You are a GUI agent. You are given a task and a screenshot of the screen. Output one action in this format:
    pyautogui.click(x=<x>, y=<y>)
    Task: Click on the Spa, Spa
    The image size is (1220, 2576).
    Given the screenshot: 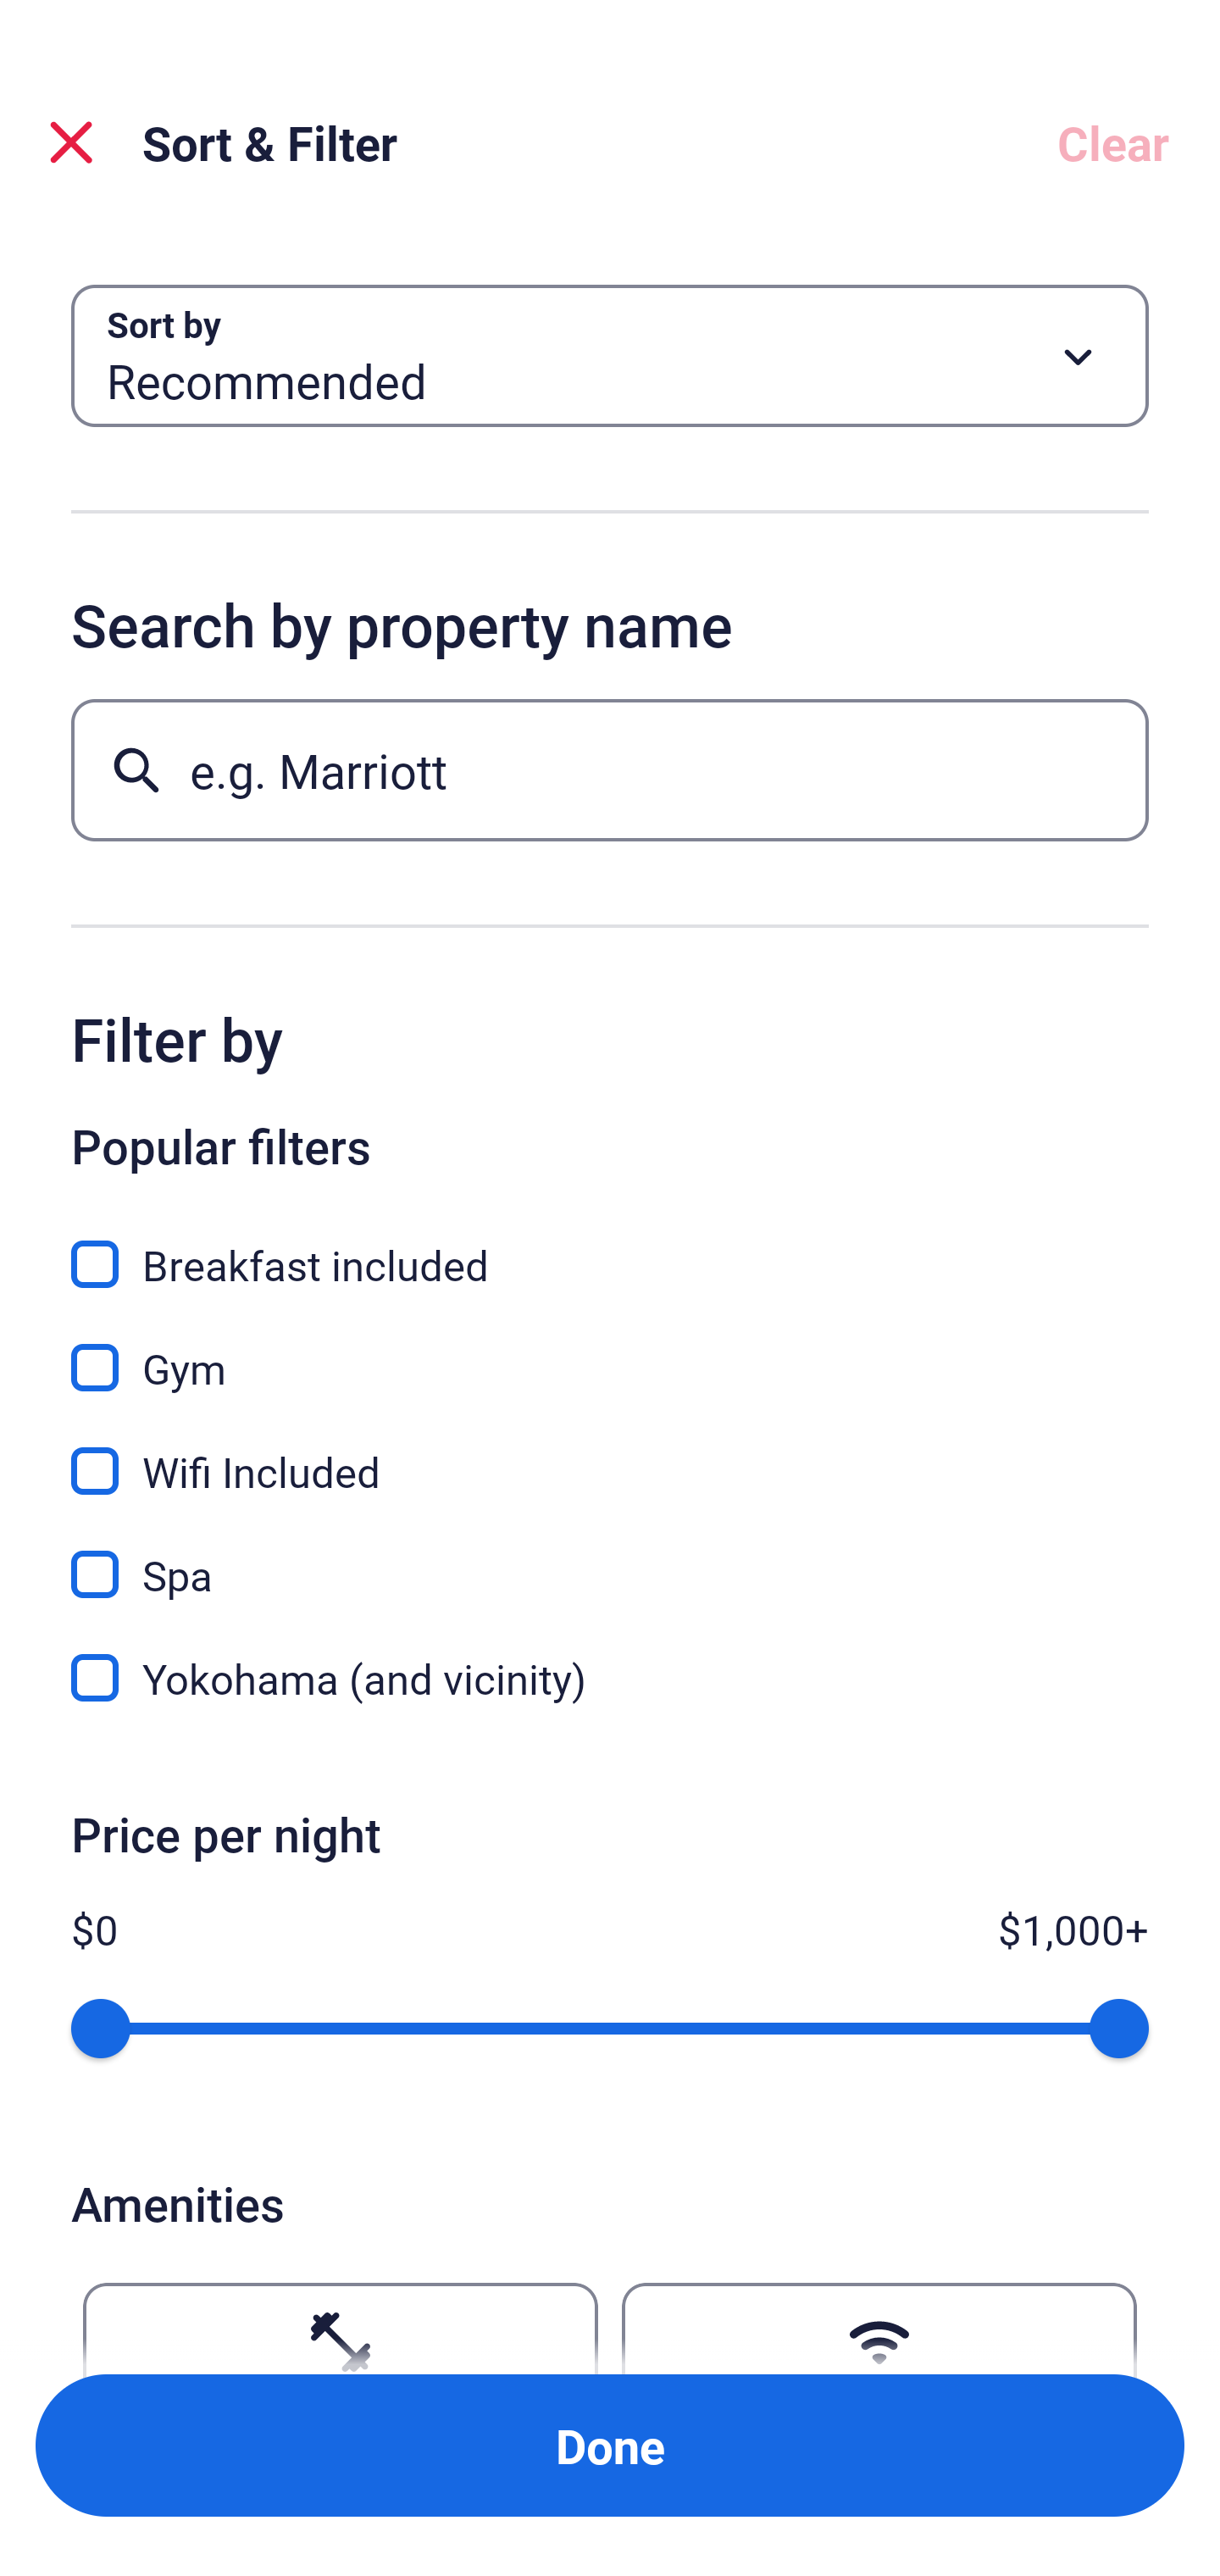 What is the action you would take?
    pyautogui.click(x=610, y=1556)
    